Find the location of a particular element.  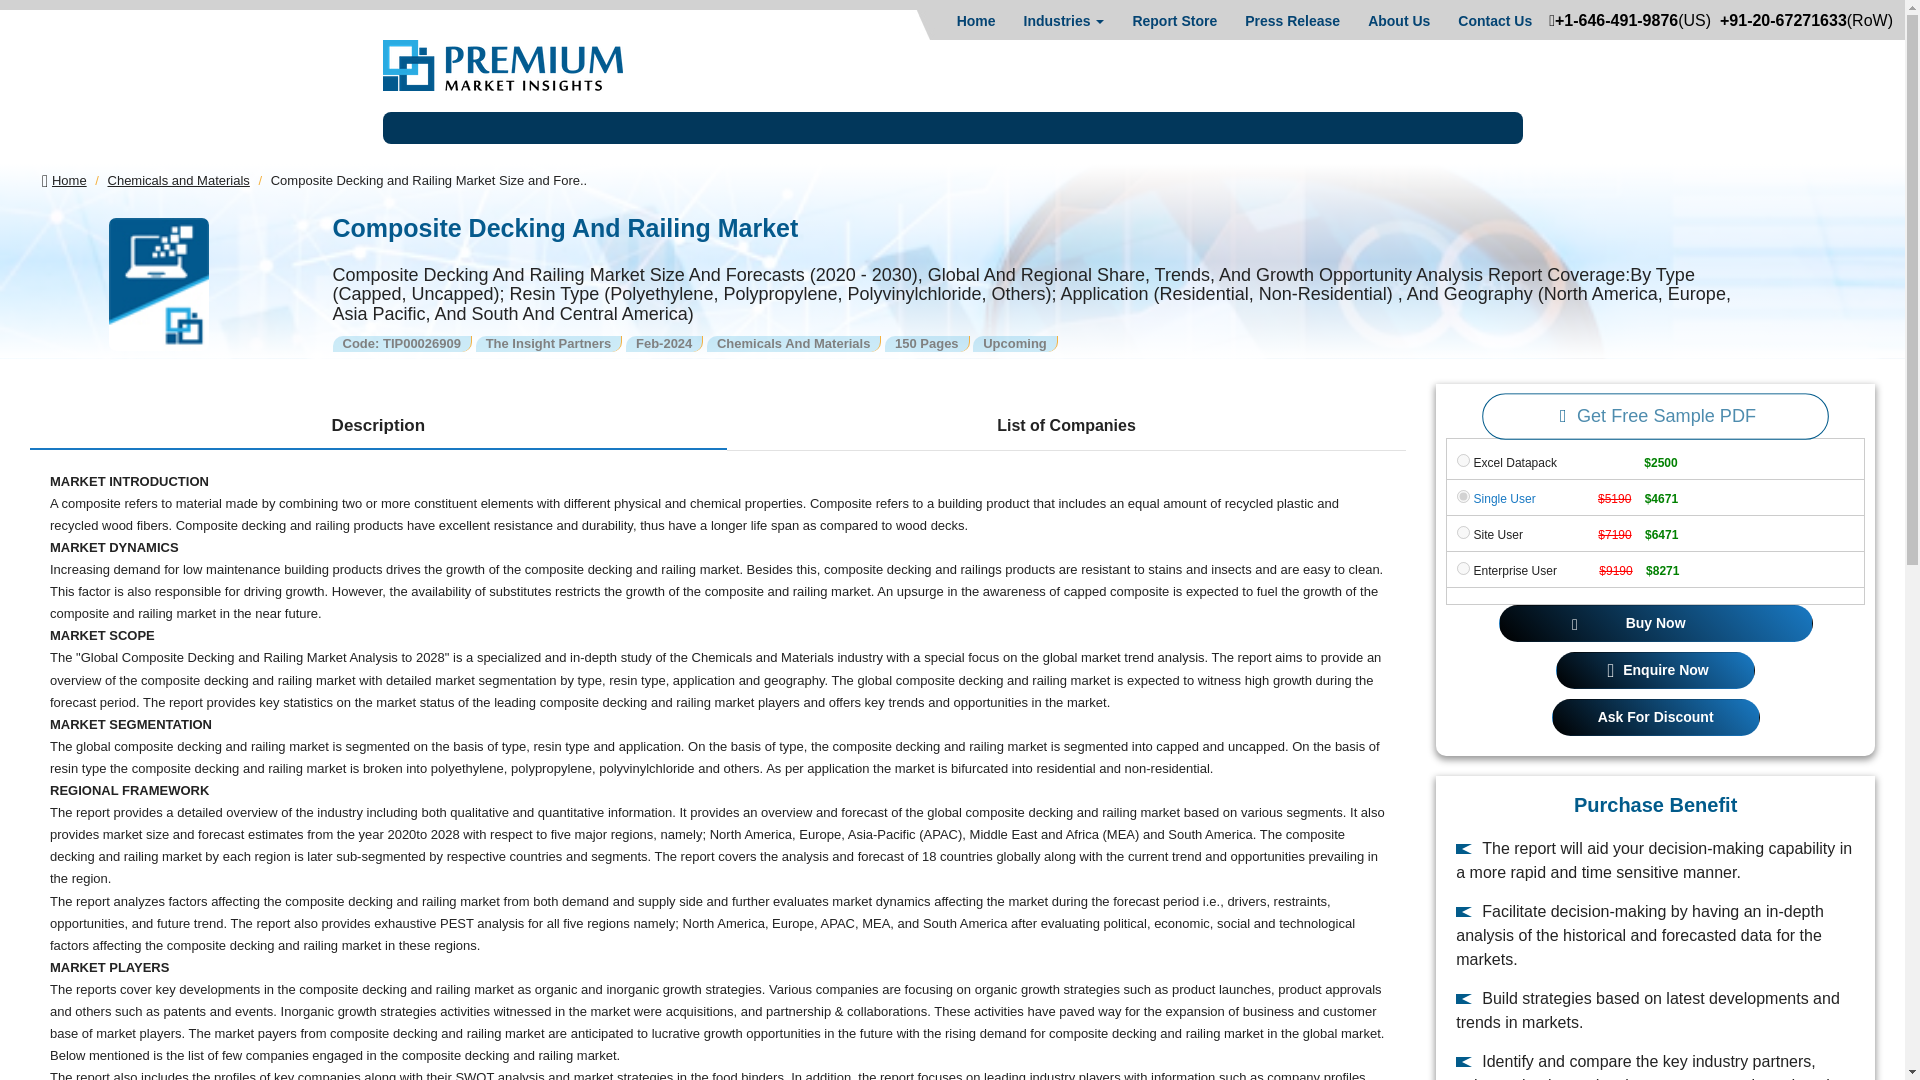

Contact Us is located at coordinates (1494, 20).